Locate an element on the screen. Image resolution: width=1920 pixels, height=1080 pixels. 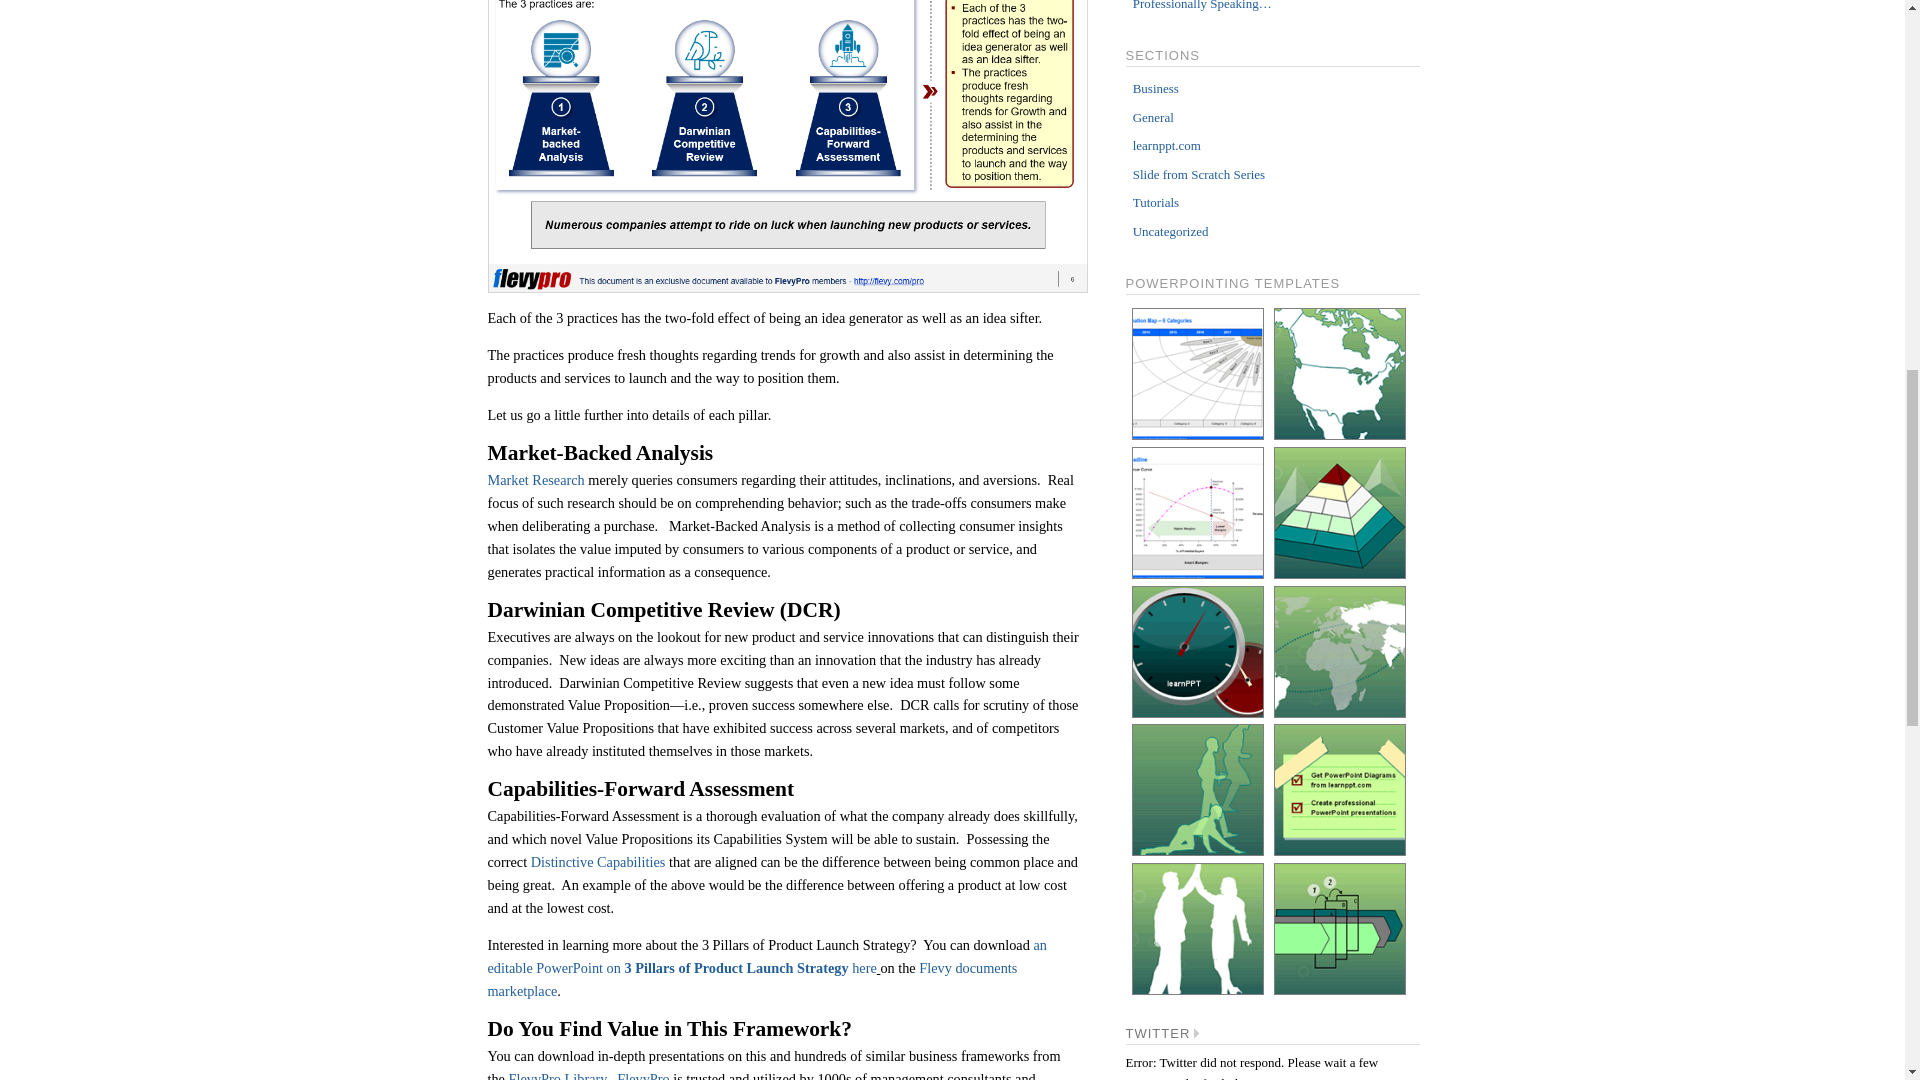
View all posts filed under Uncategorized is located at coordinates (1170, 230).